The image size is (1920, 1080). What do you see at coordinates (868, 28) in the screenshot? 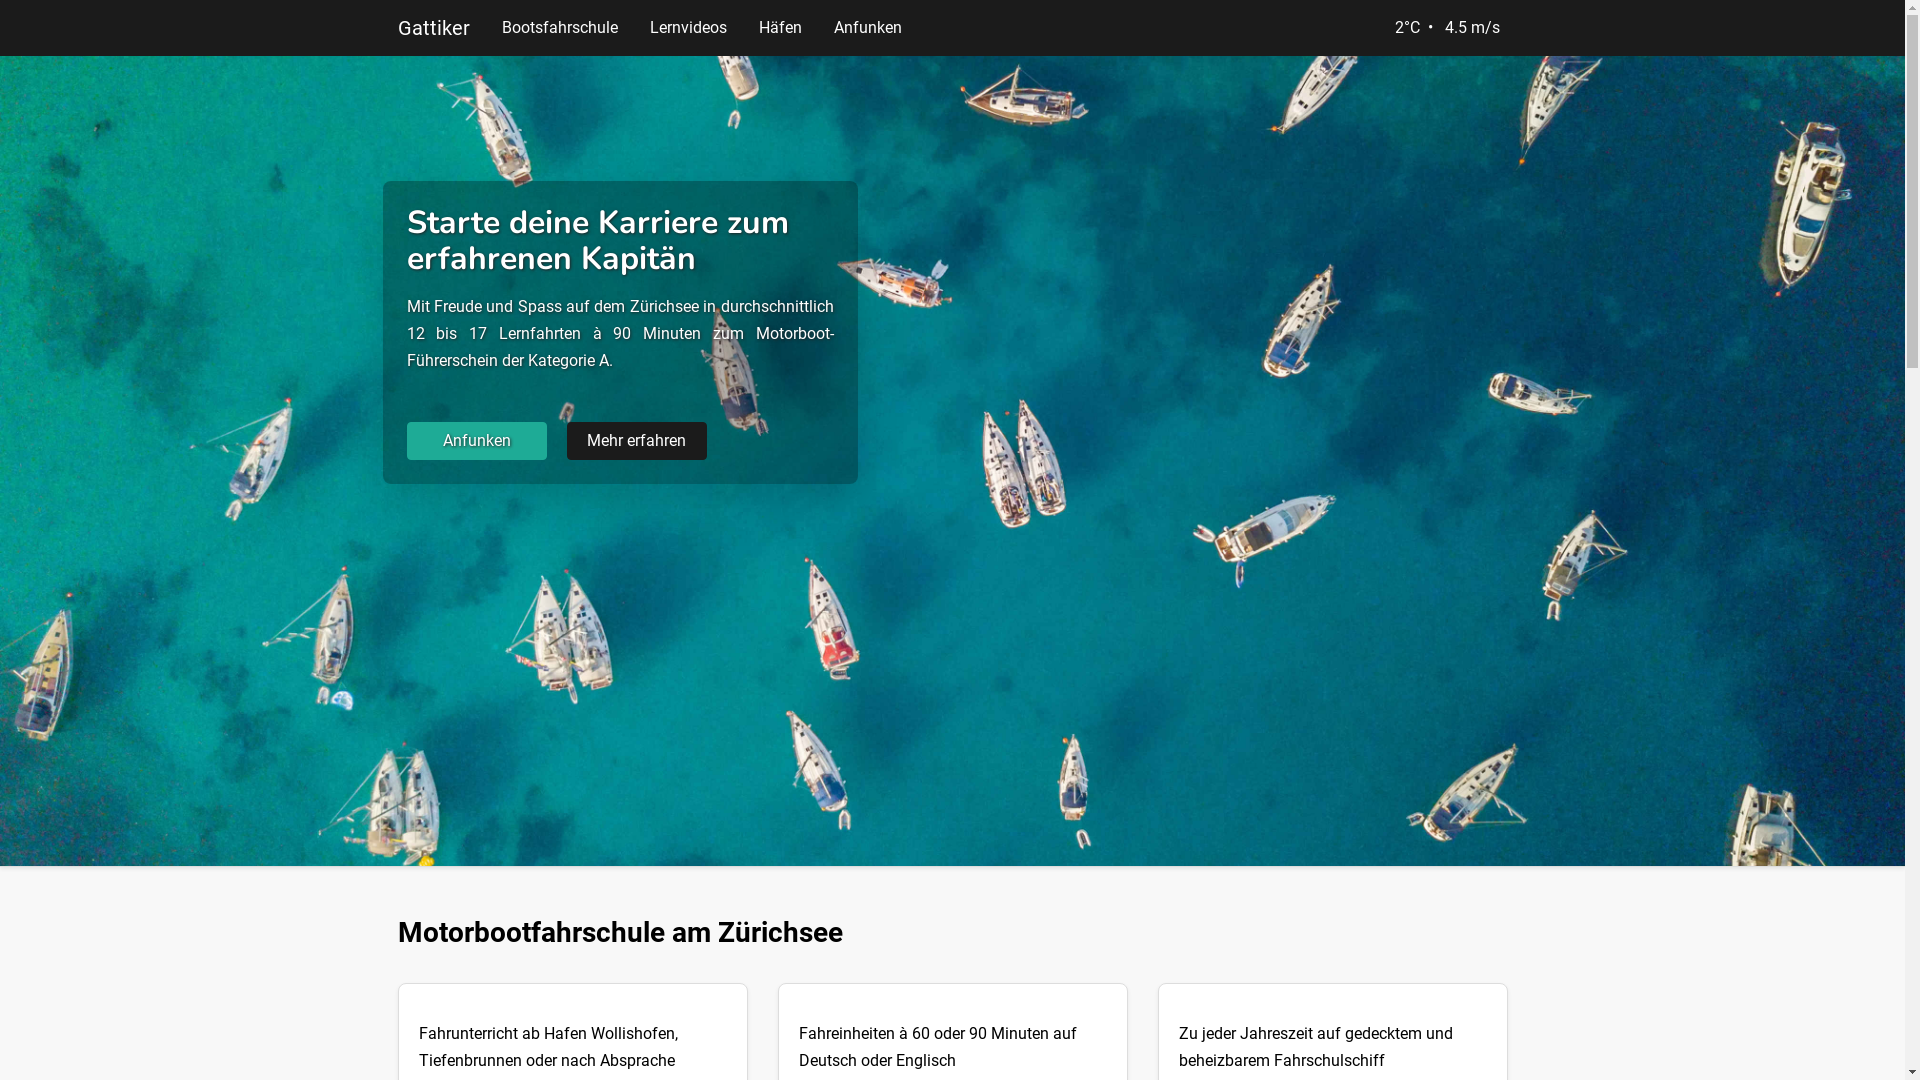
I see `Anfunken` at bounding box center [868, 28].